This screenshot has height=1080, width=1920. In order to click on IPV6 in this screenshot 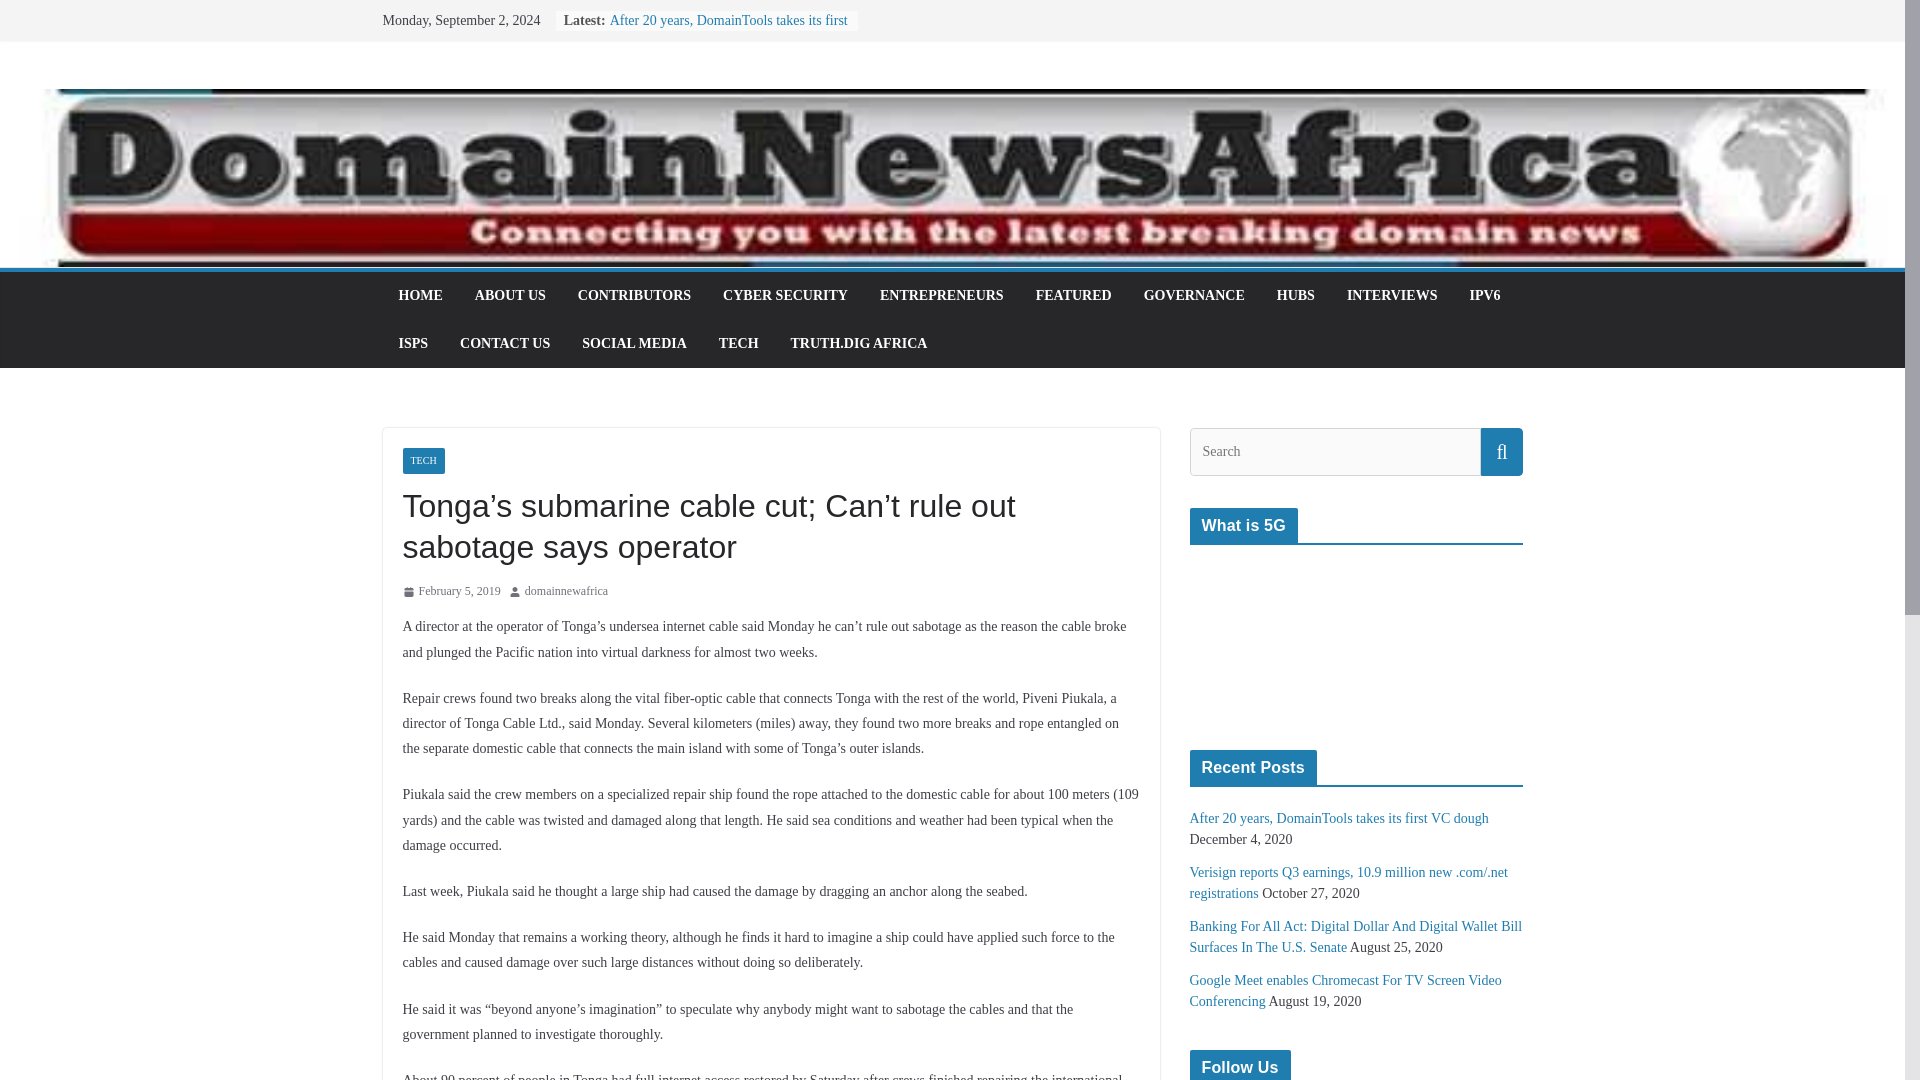, I will do `click(1484, 295)`.